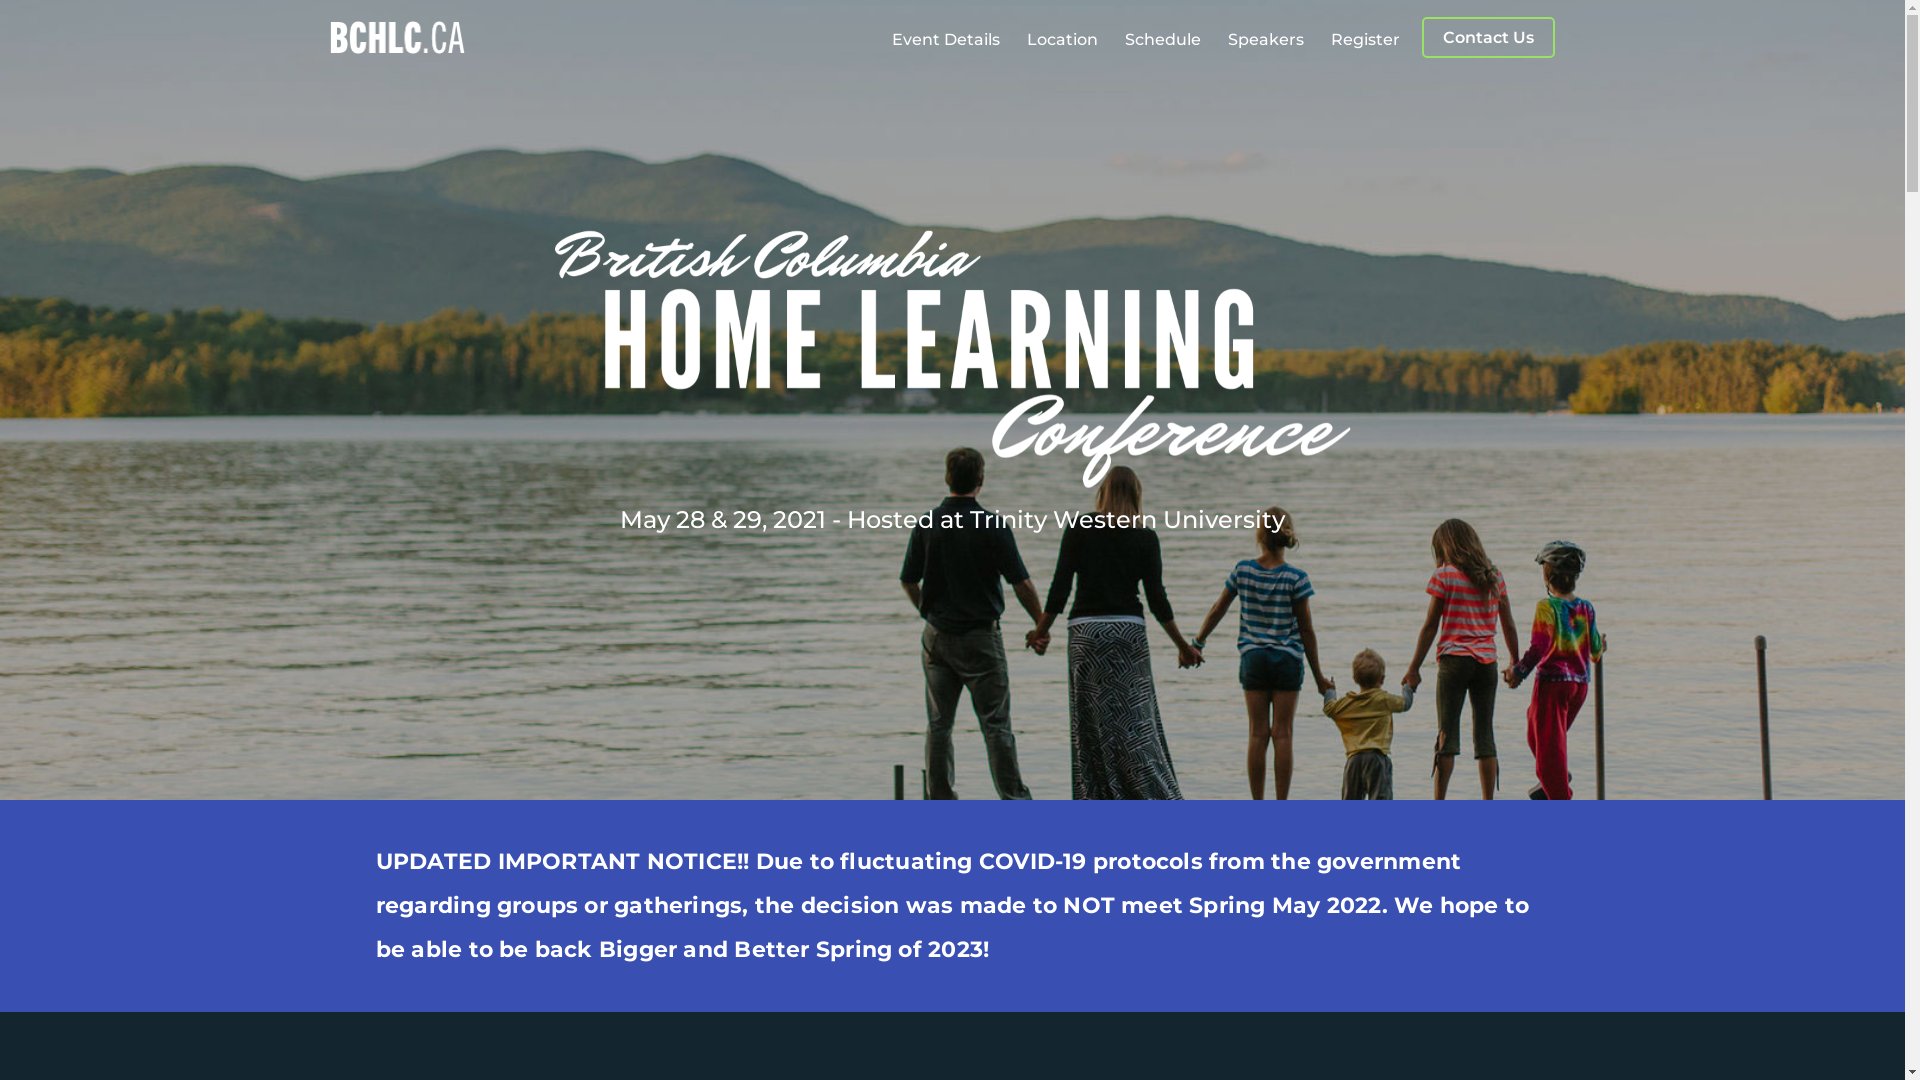 The height and width of the screenshot is (1080, 1920). What do you see at coordinates (1172, 40) in the screenshot?
I see `Schedule` at bounding box center [1172, 40].